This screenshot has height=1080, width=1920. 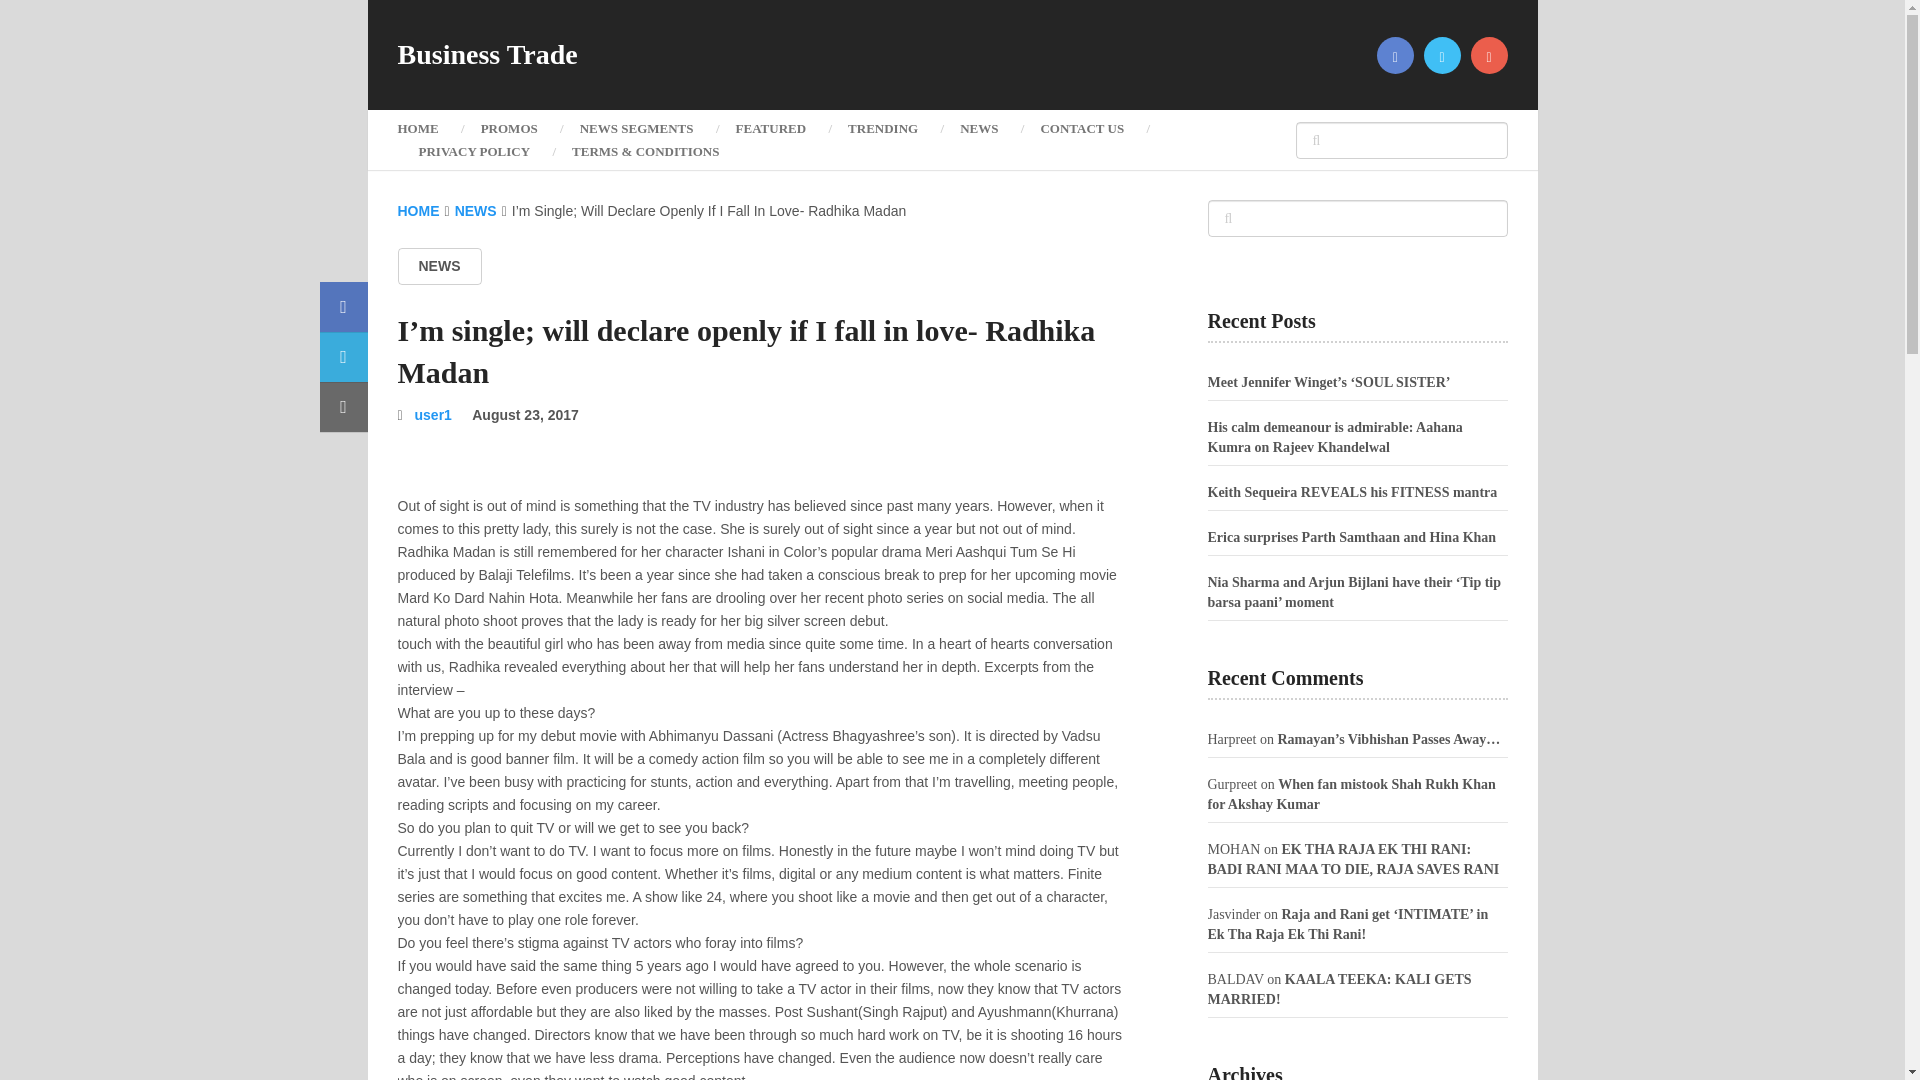 I want to click on NEWS, so click(x=476, y=211).